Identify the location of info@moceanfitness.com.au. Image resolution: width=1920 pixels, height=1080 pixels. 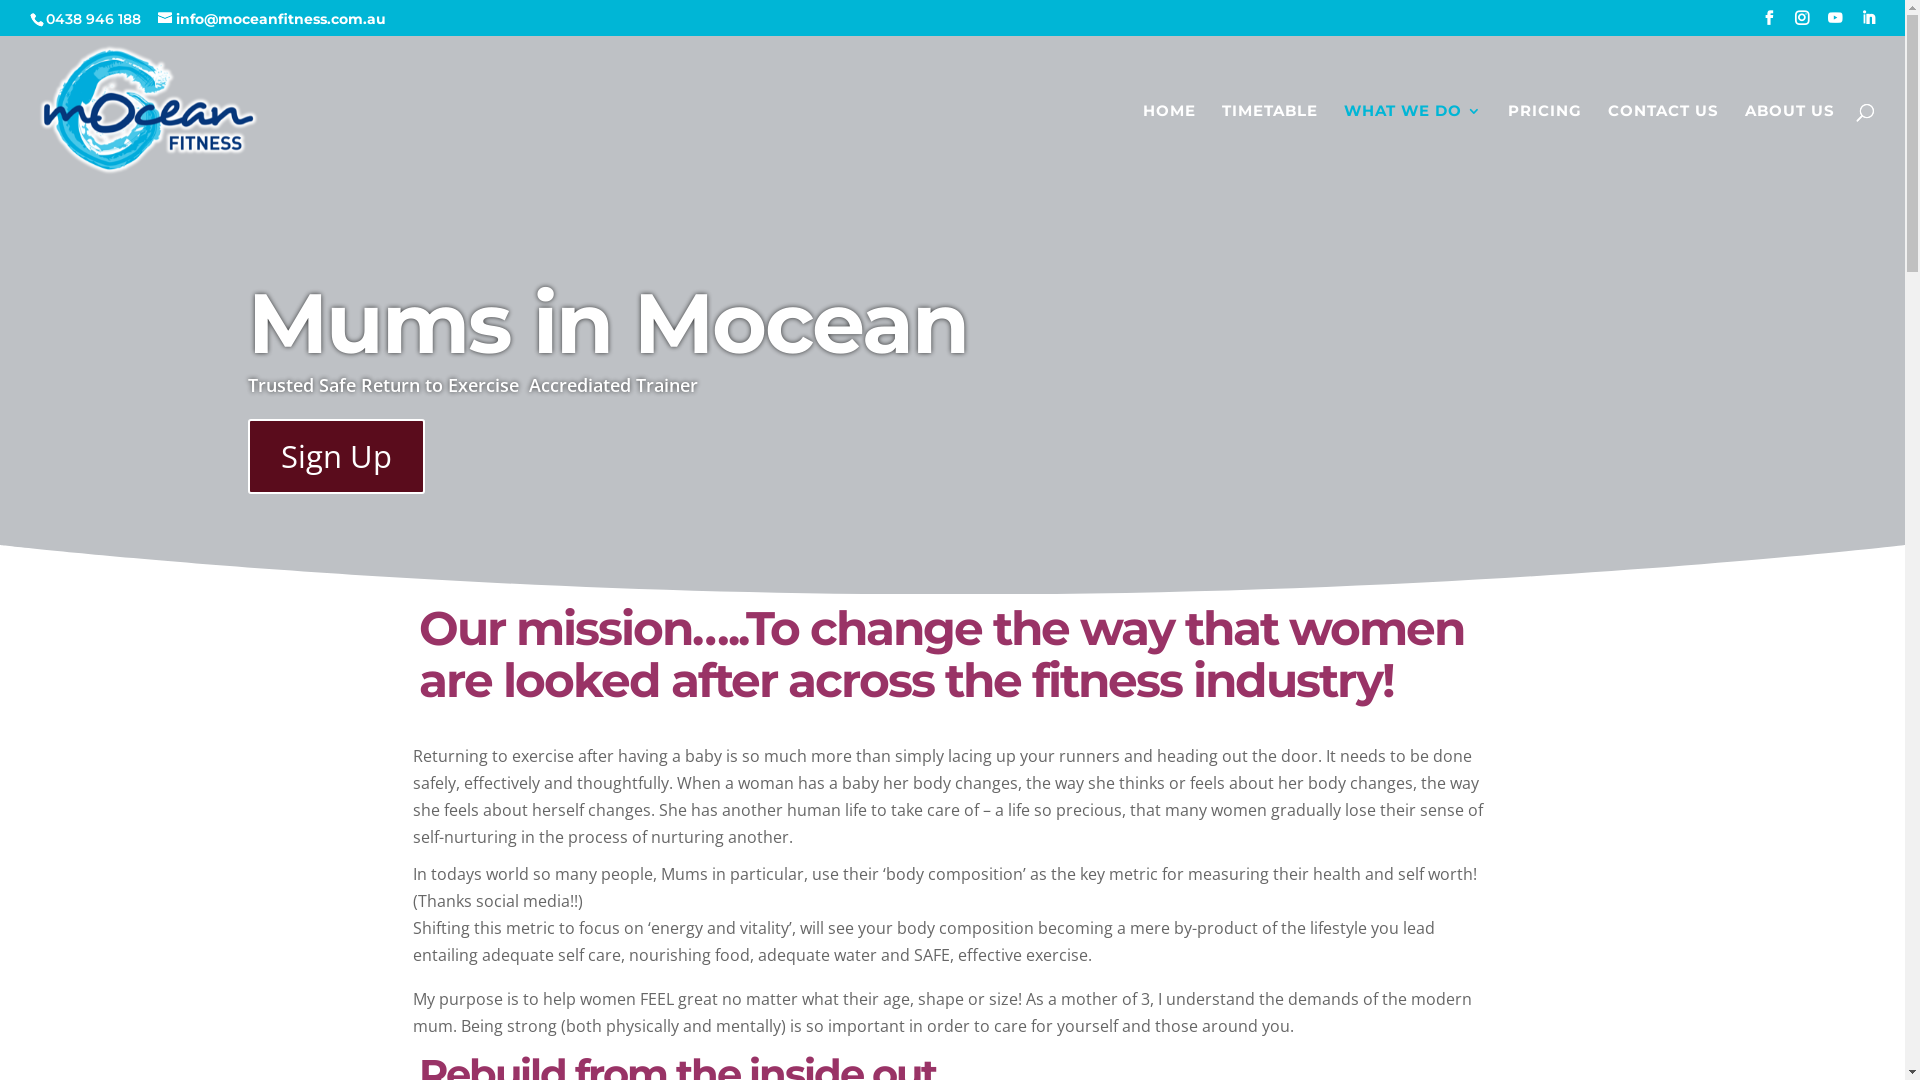
(272, 19).